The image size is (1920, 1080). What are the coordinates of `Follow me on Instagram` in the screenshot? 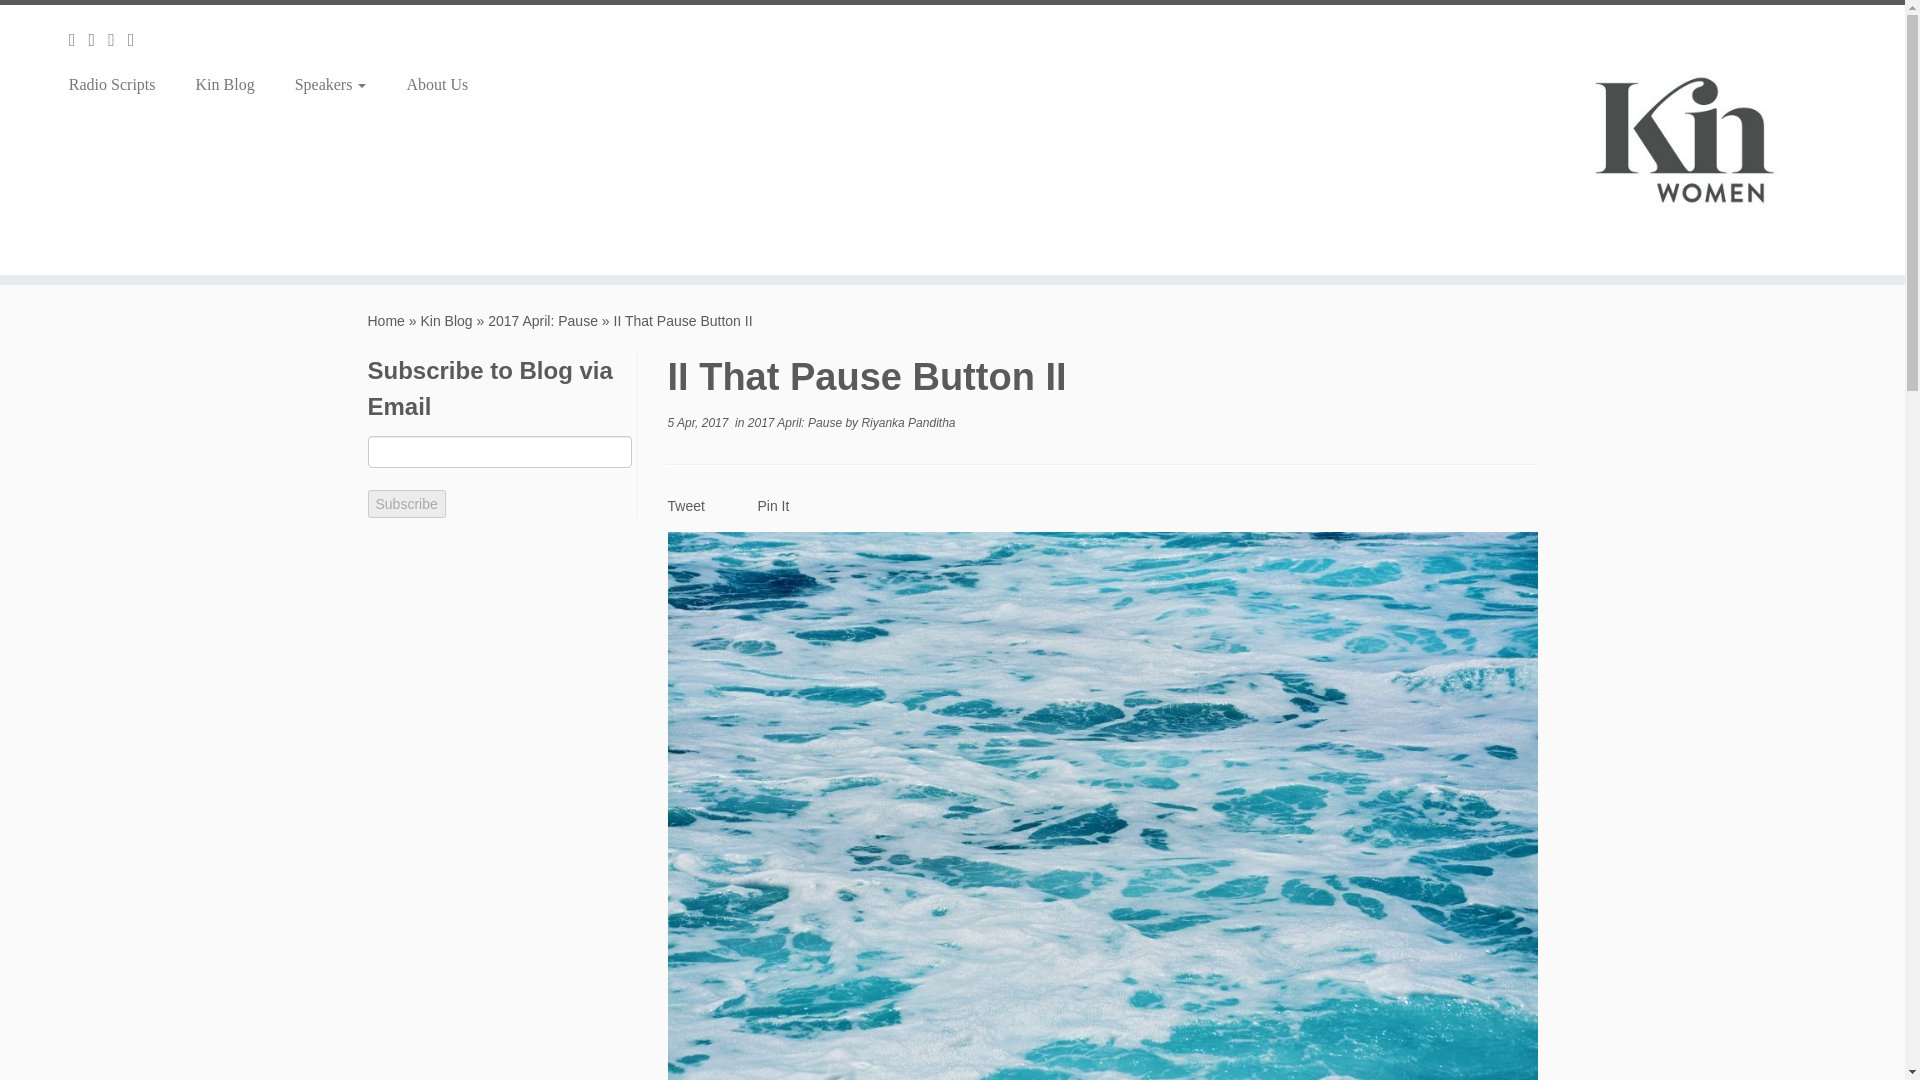 It's located at (138, 40).